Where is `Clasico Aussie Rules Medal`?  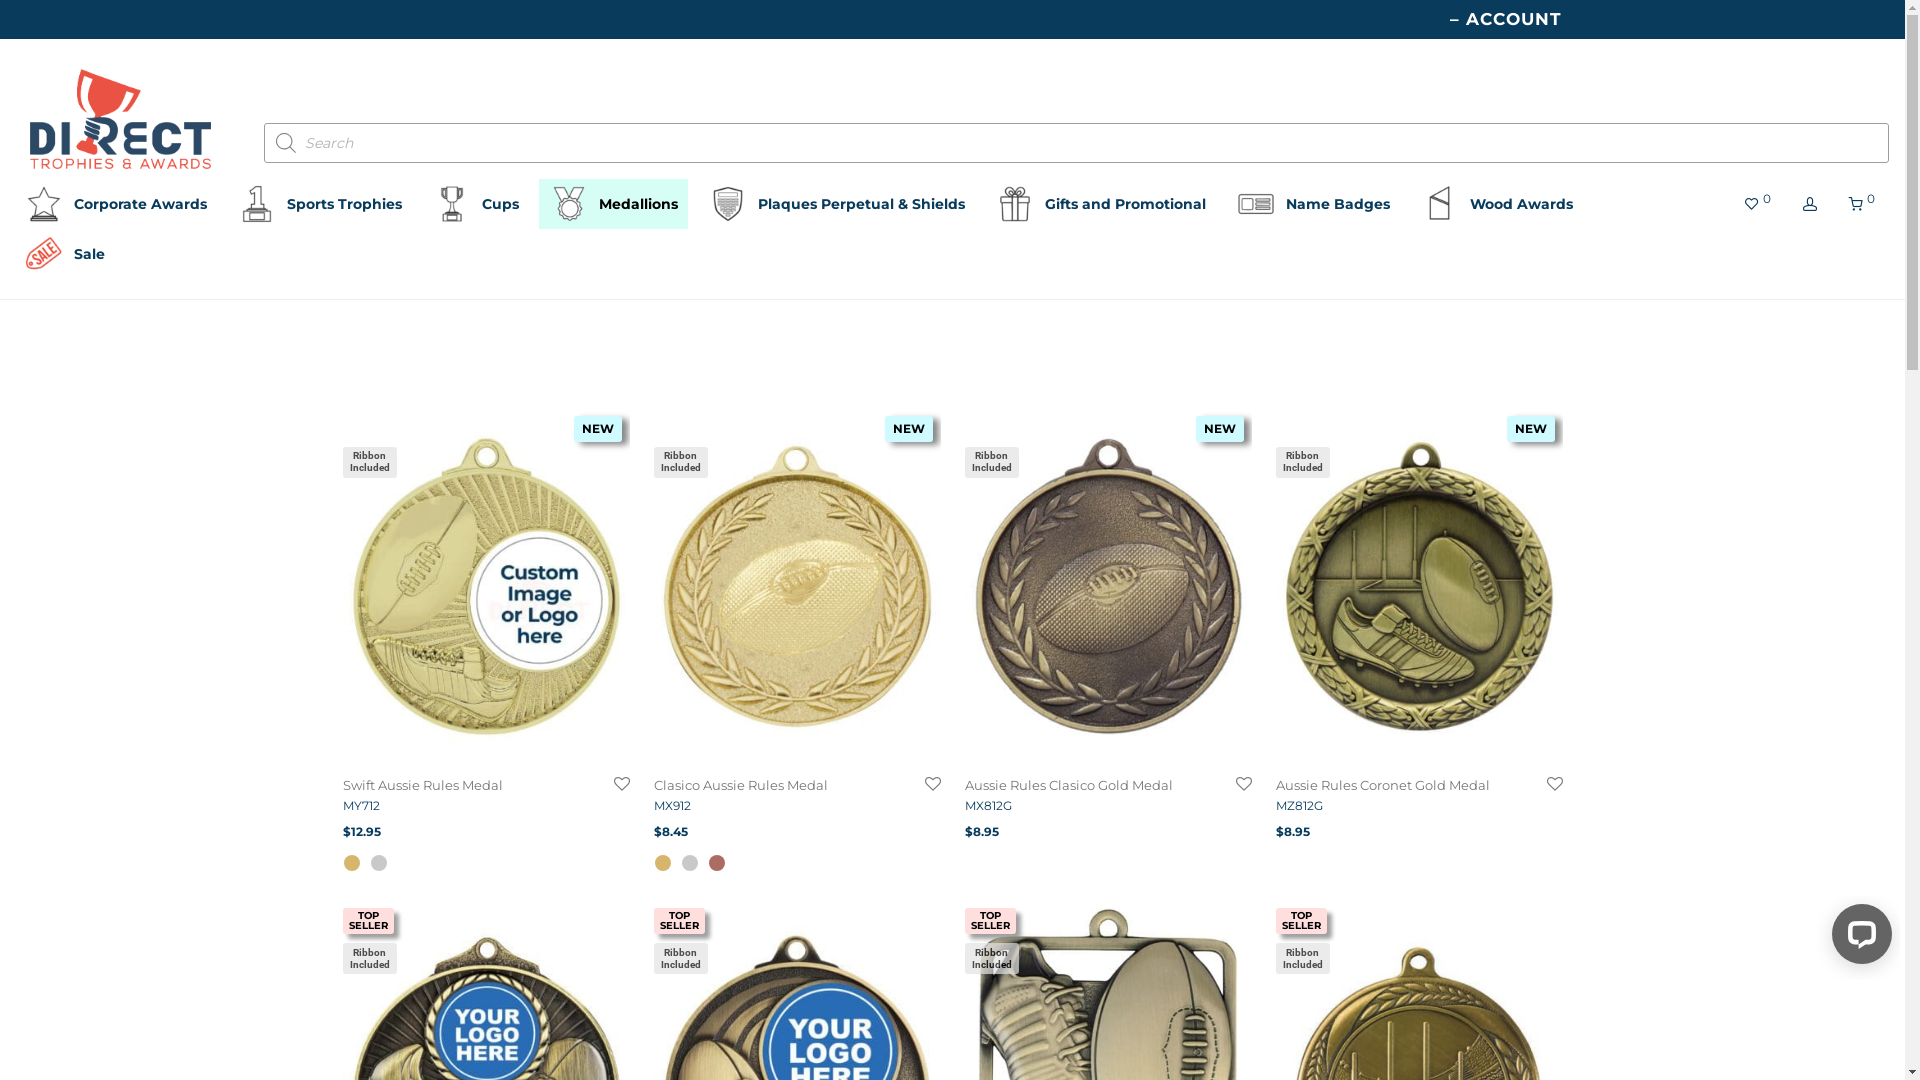 Clasico Aussie Rules Medal is located at coordinates (741, 785).